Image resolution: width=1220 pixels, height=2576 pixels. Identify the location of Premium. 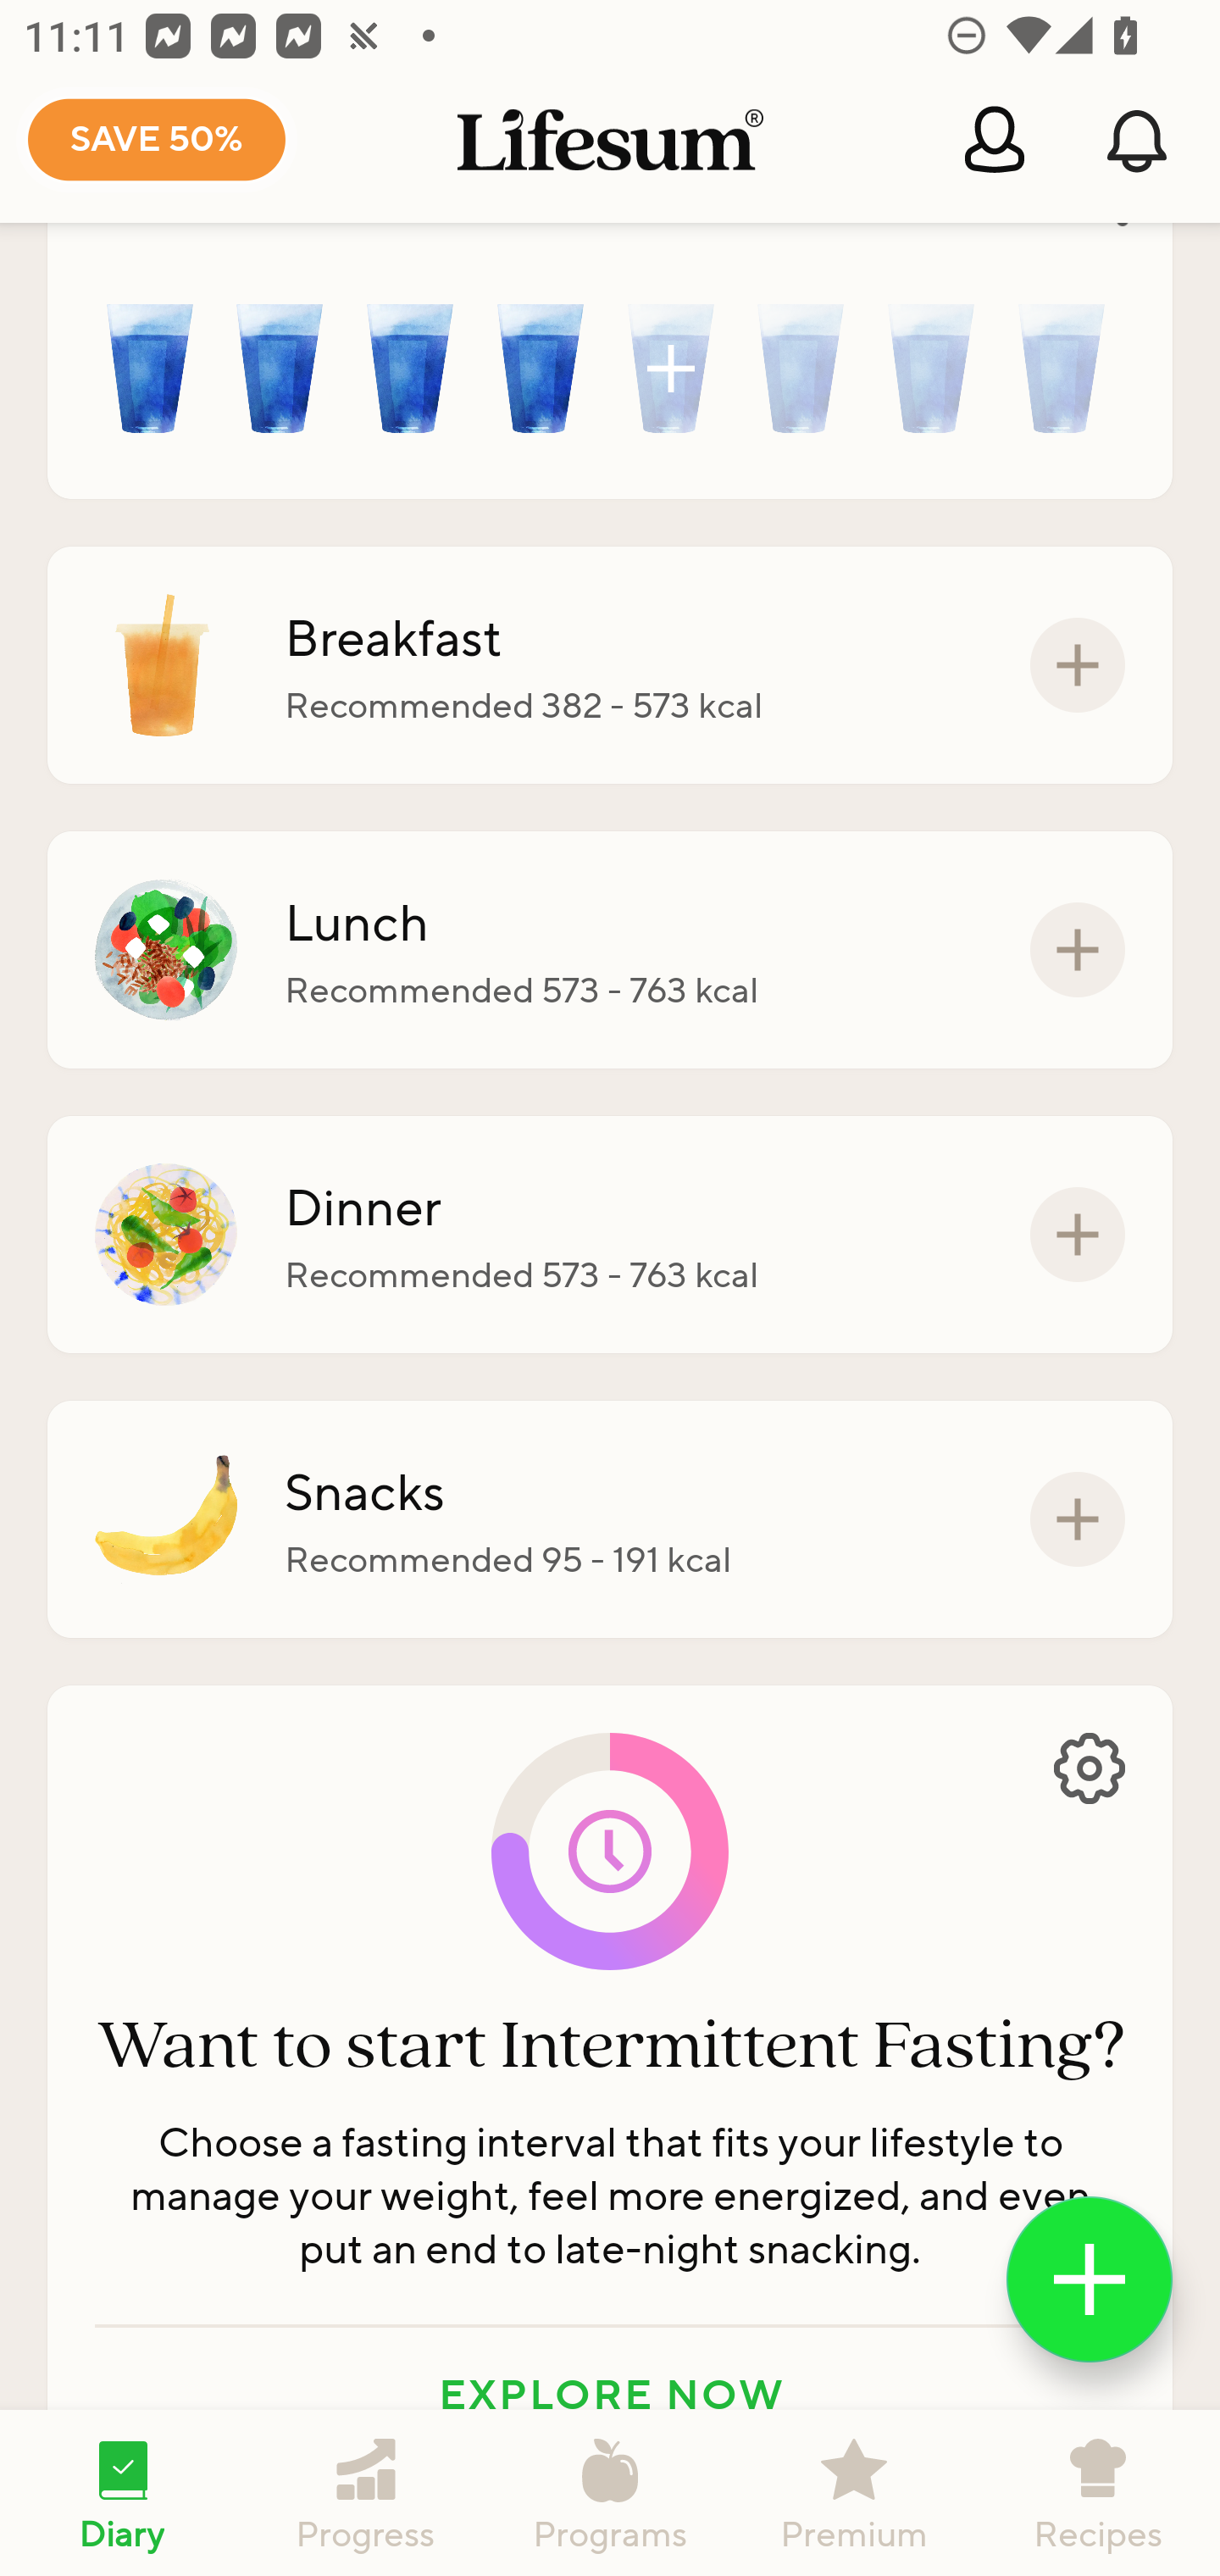
(854, 2493).